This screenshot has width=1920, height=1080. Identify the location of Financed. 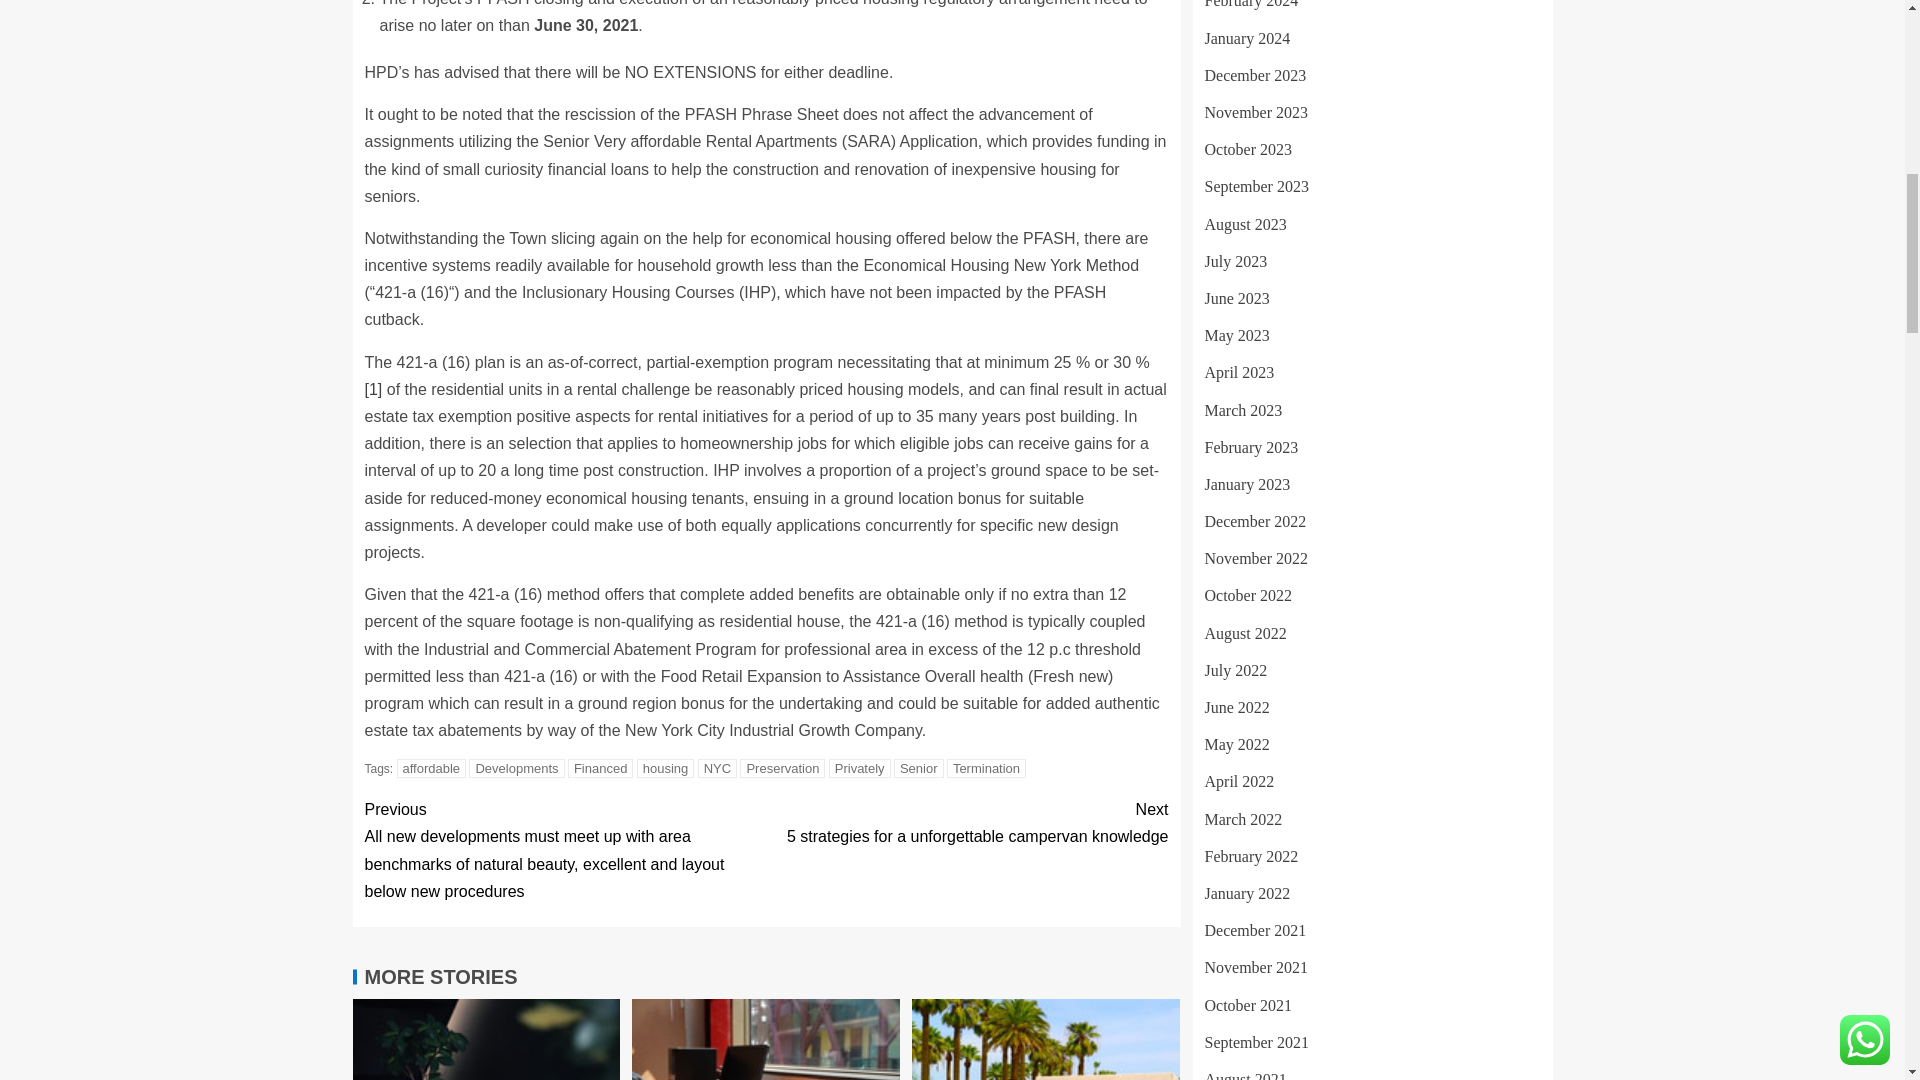
(782, 768).